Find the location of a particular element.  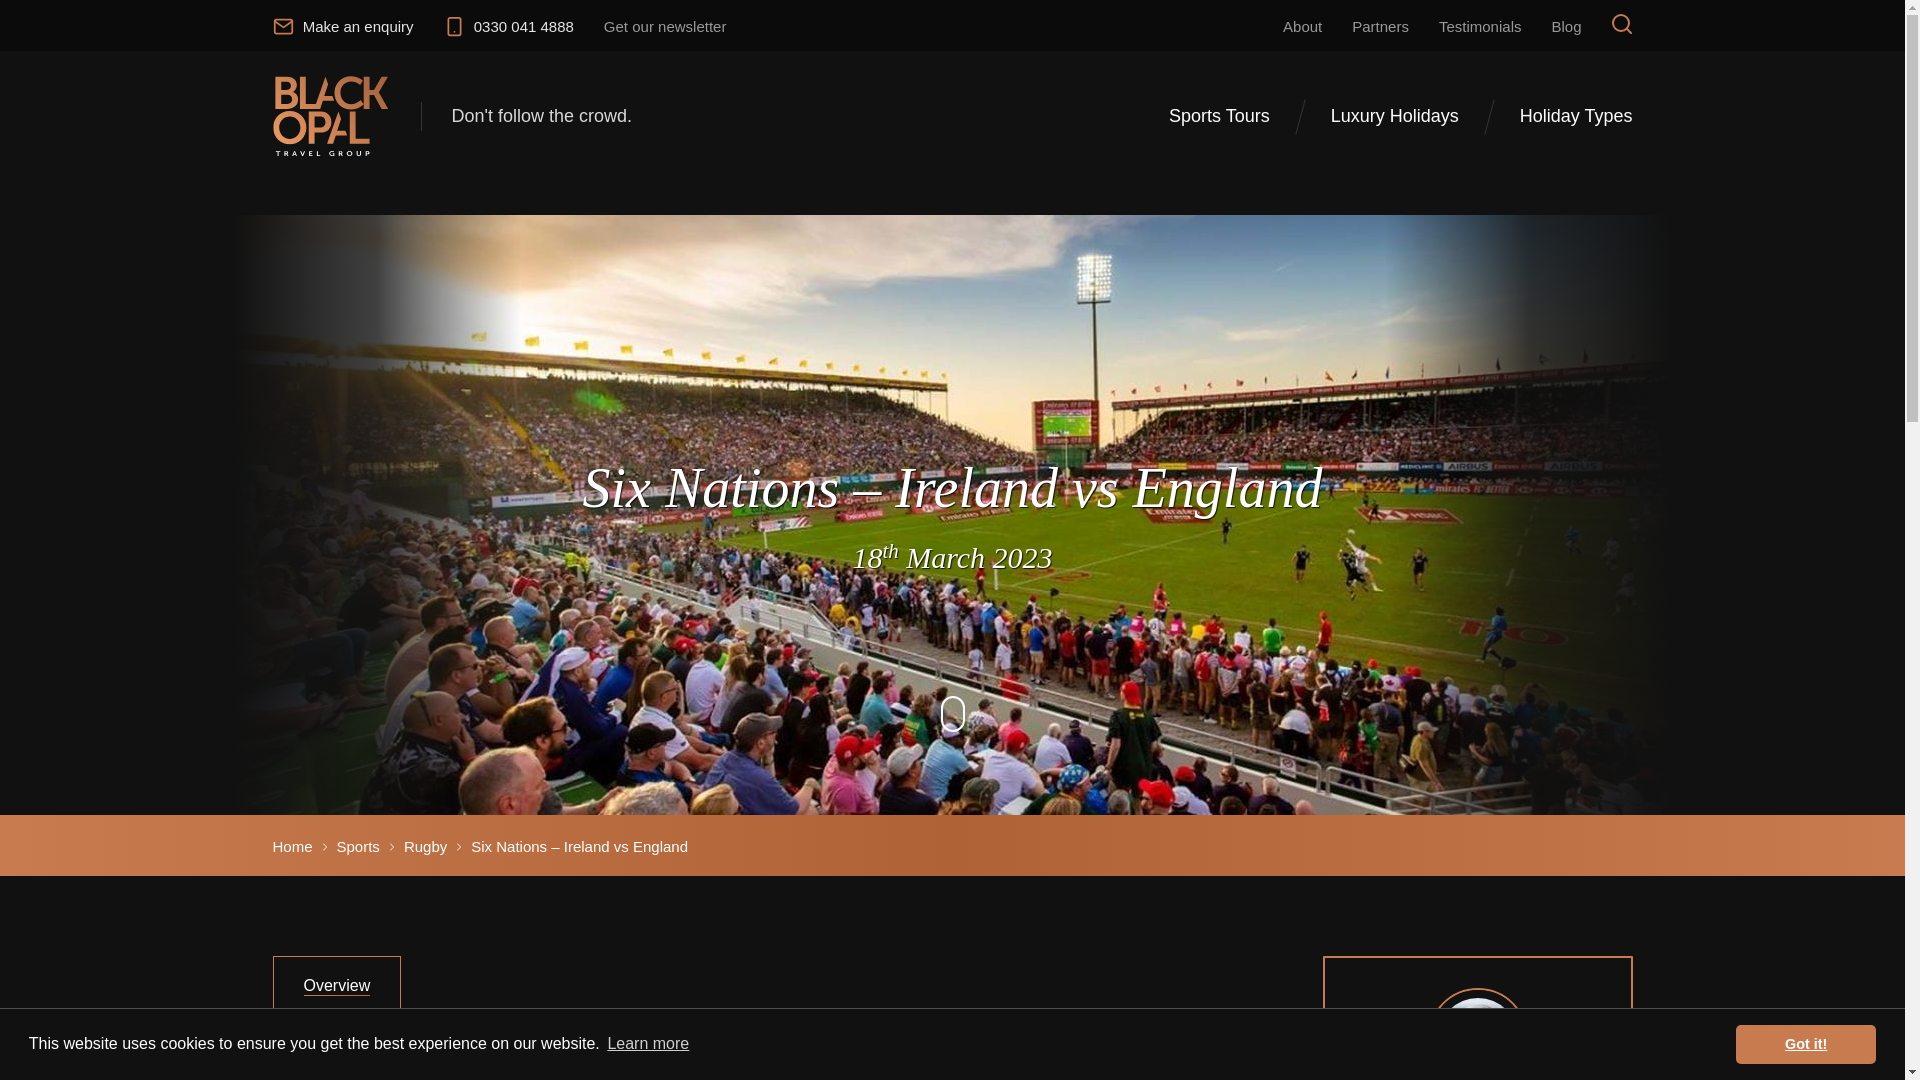

Sports Tours is located at coordinates (1218, 128).